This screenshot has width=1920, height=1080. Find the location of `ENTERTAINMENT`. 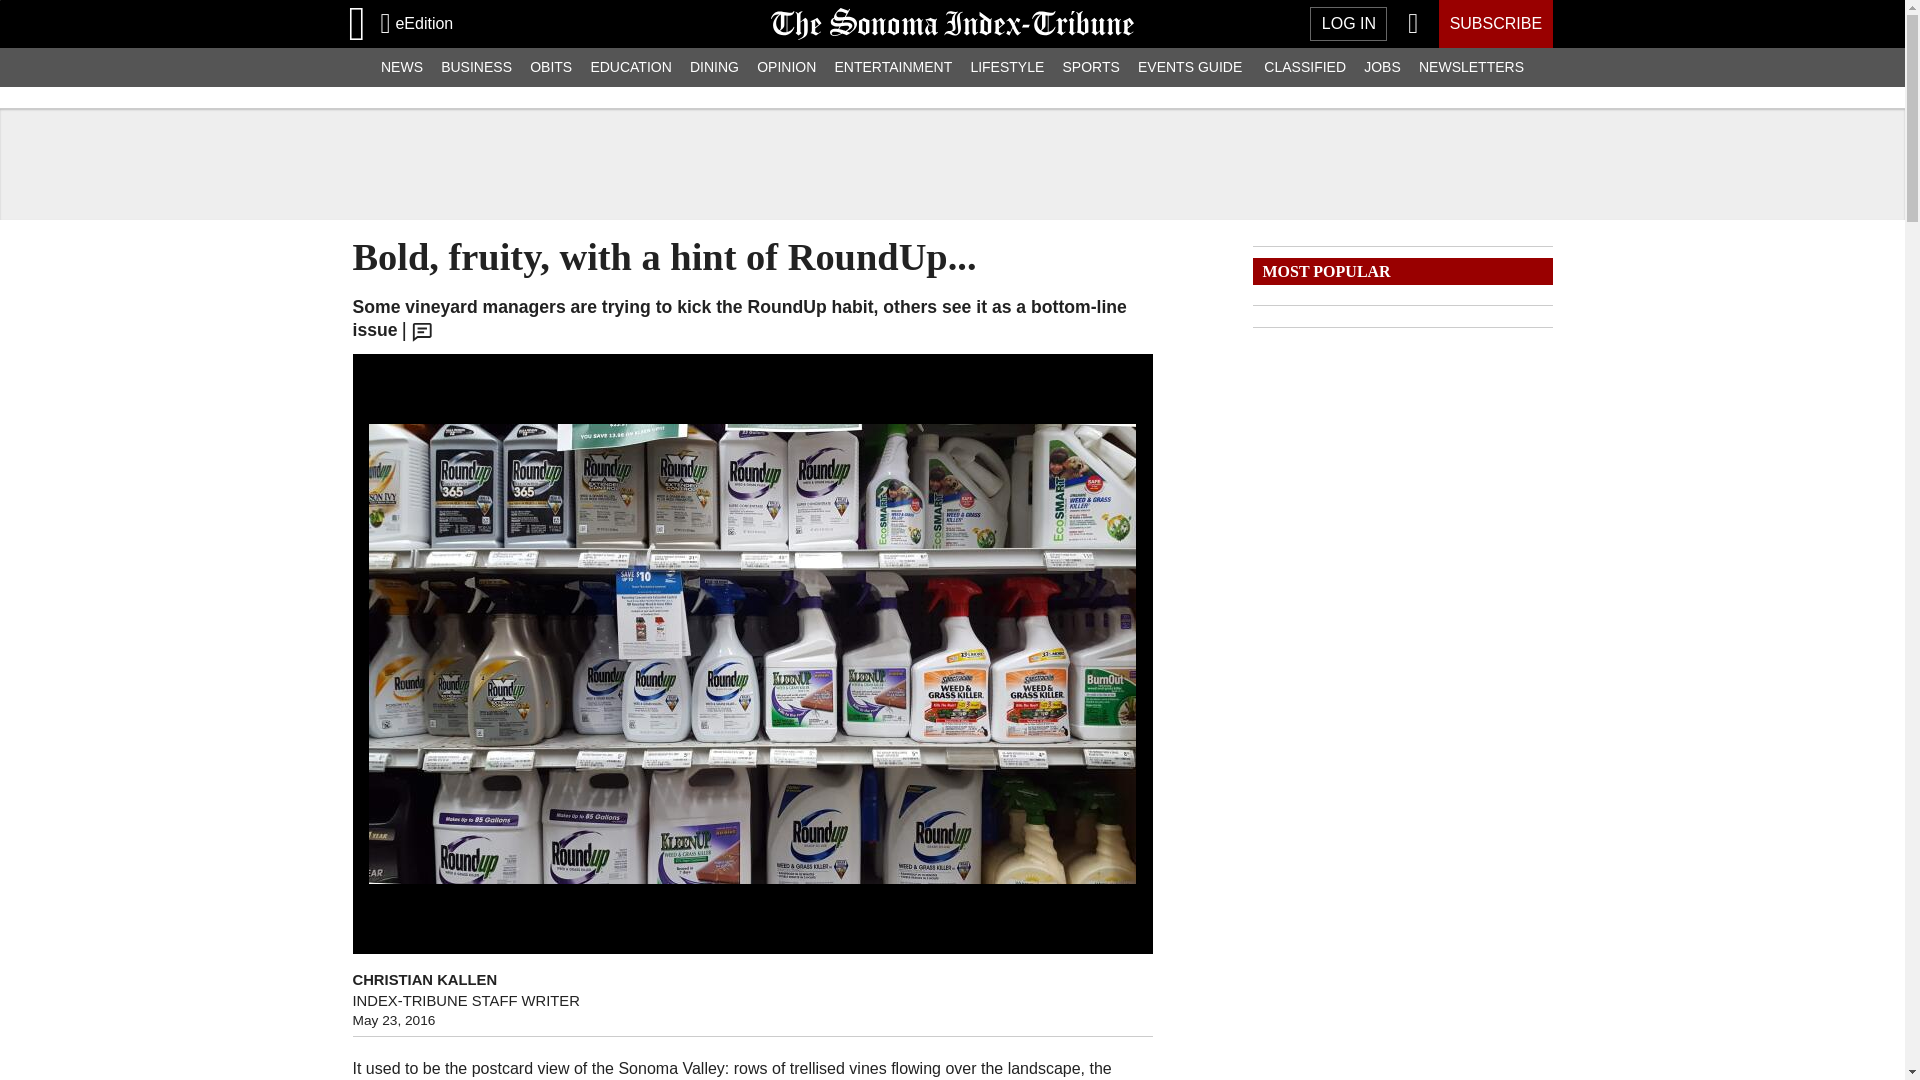

ENTERTAINMENT is located at coordinates (893, 67).